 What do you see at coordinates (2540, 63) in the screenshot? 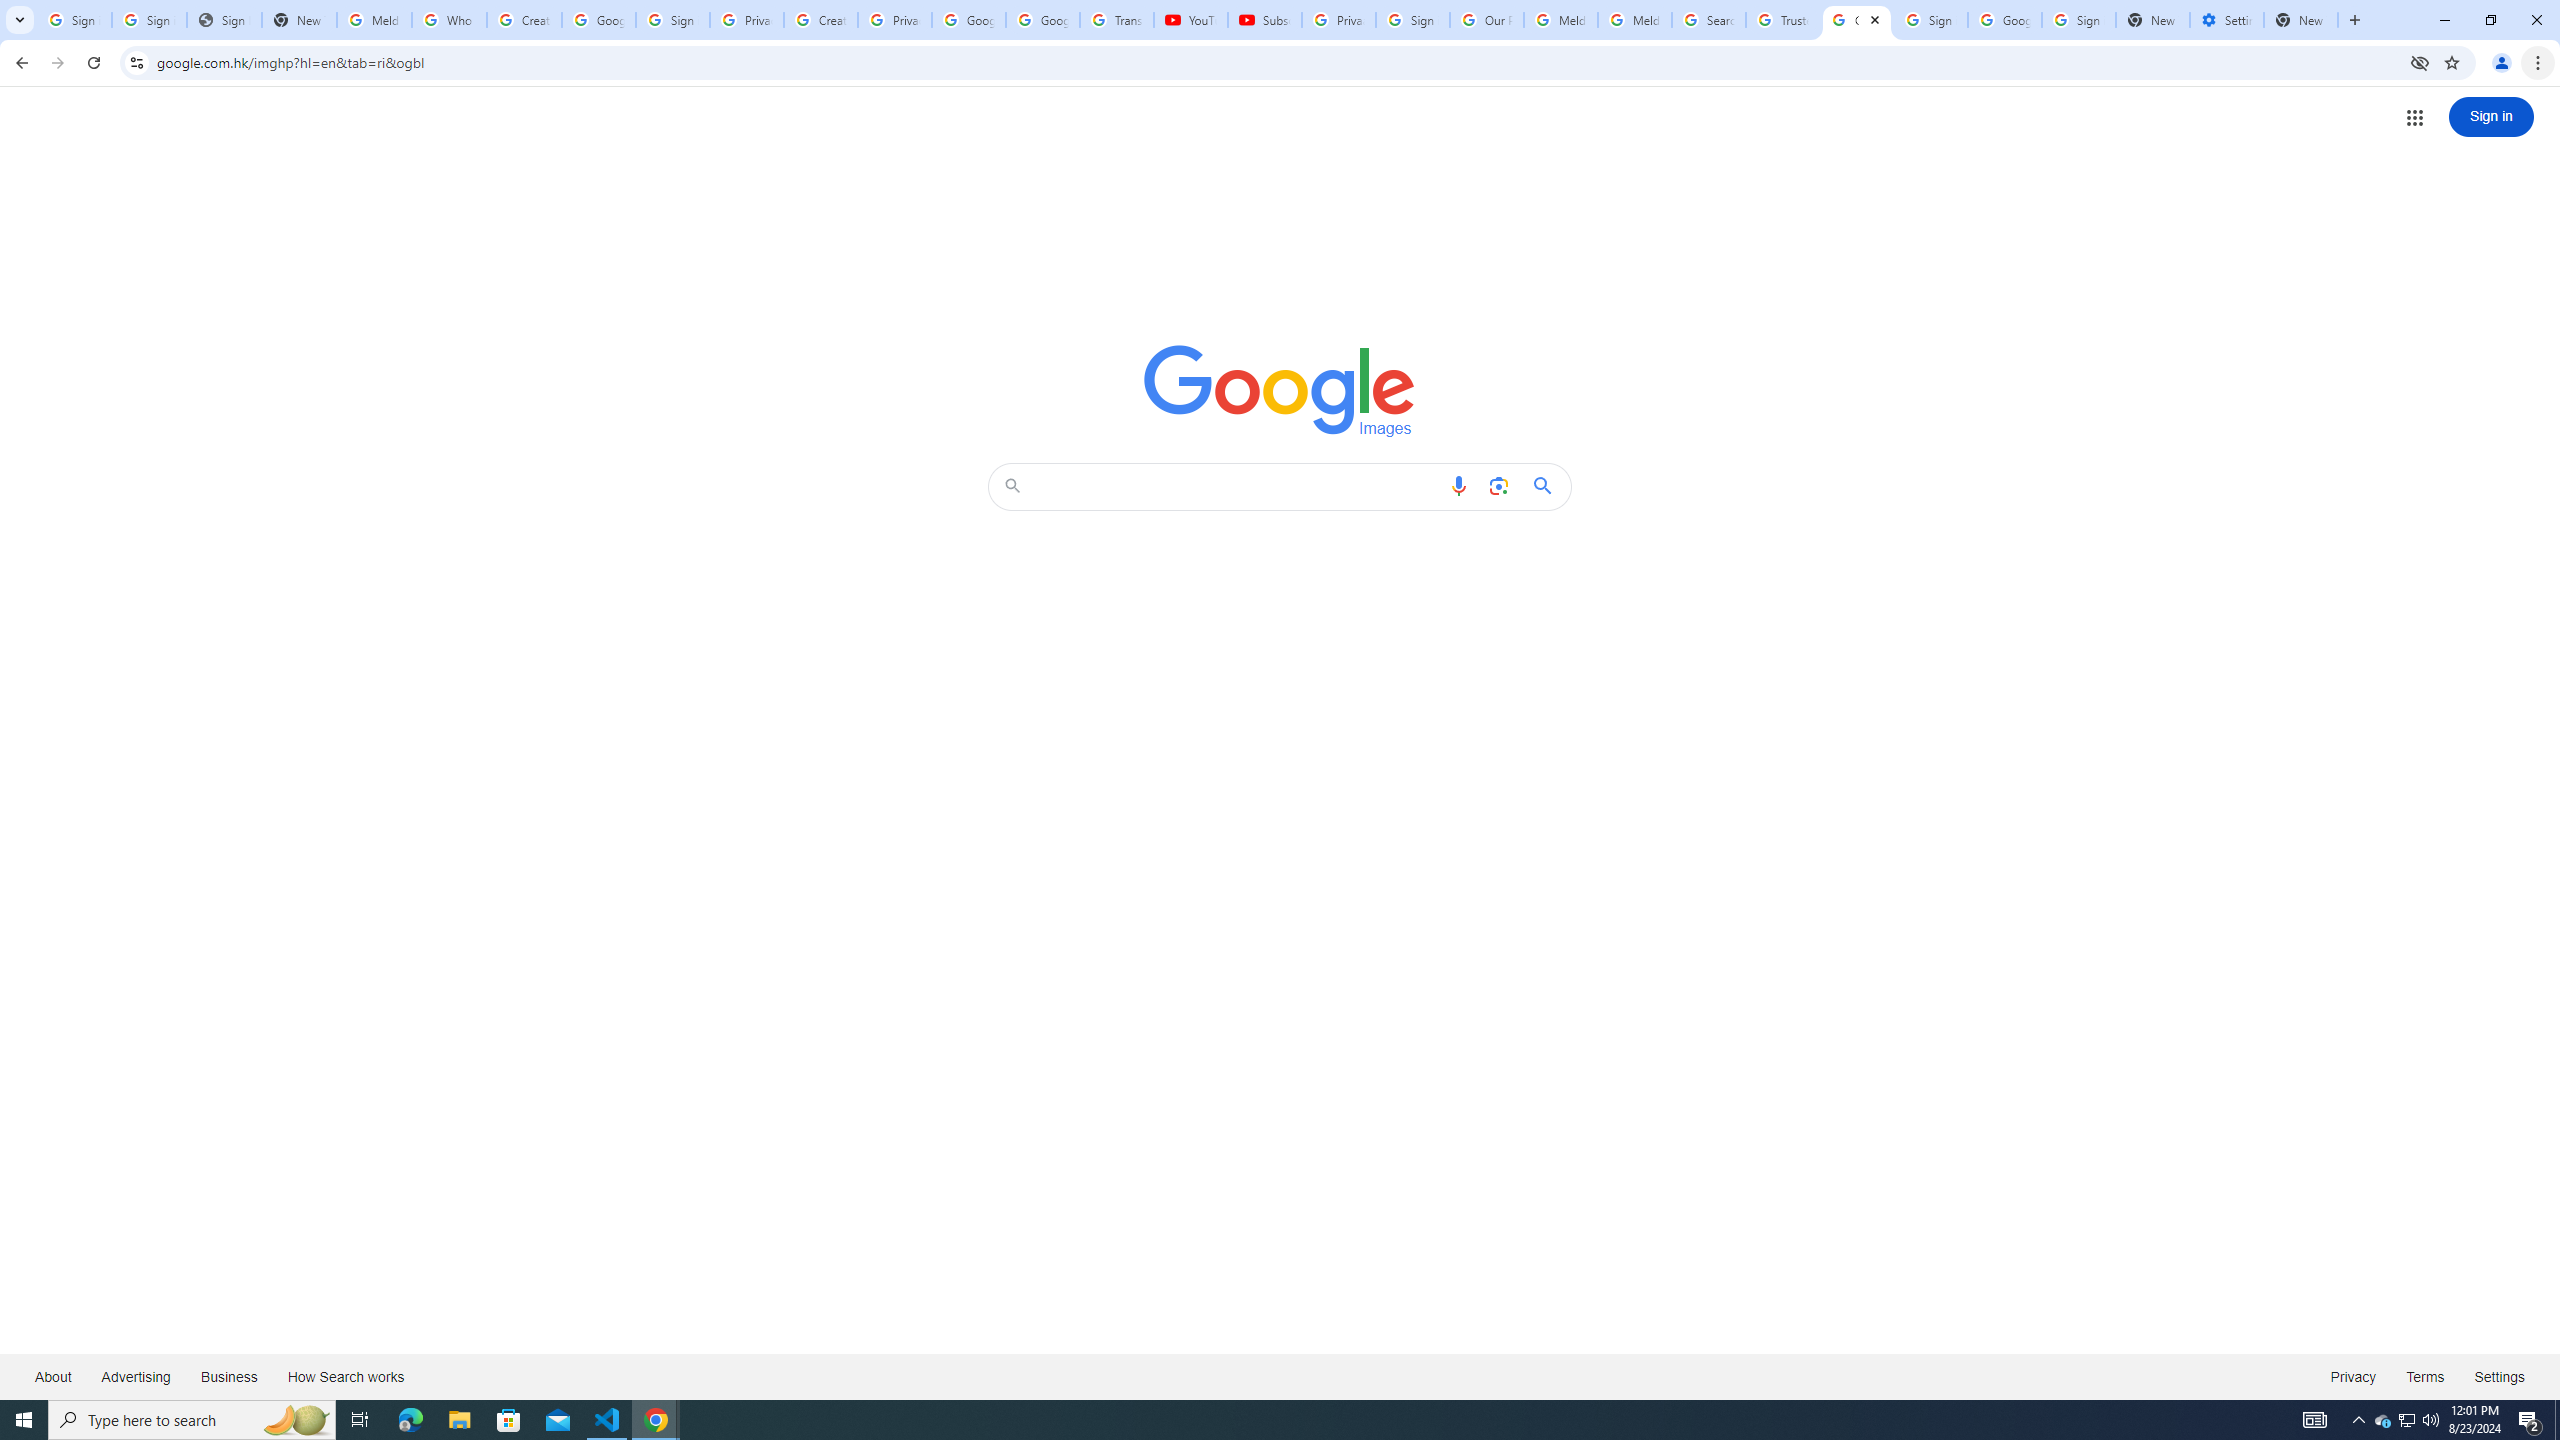
I see `Chrome` at bounding box center [2540, 63].